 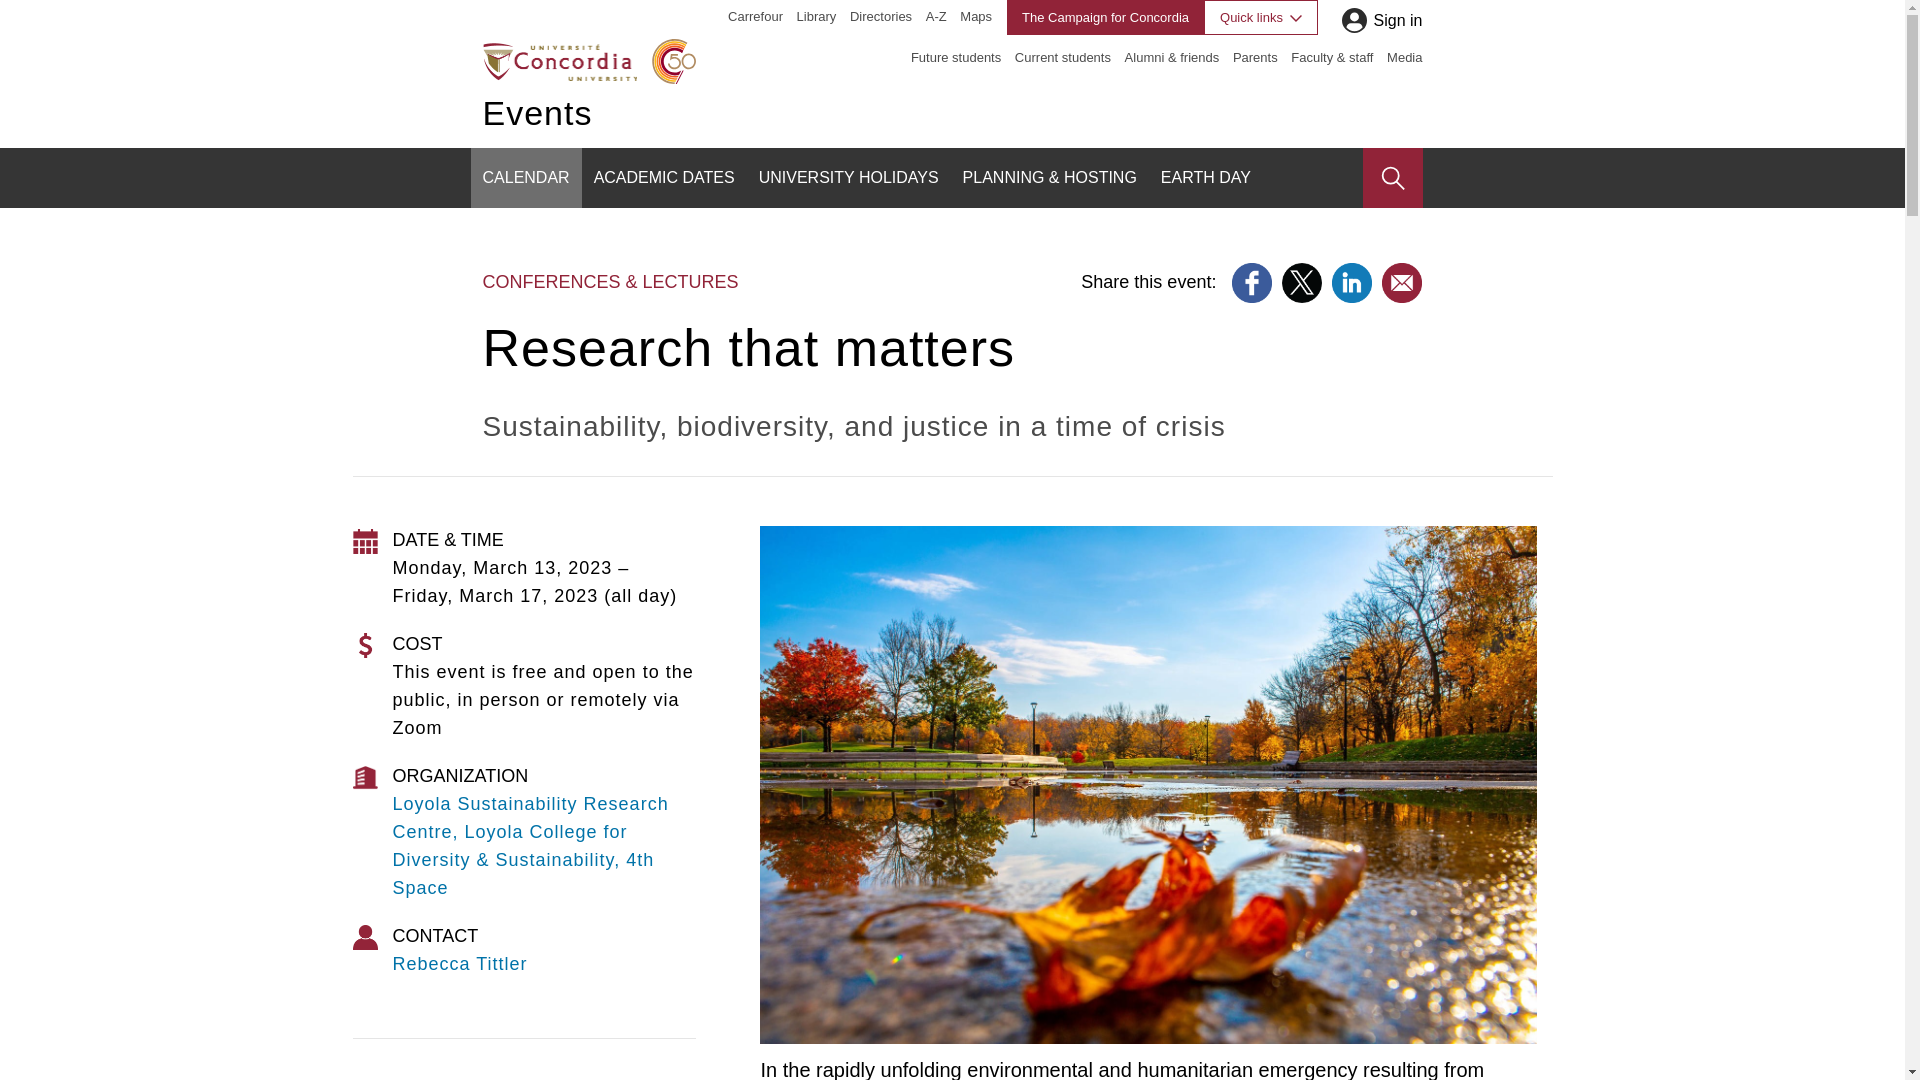 I want to click on Carrefour, so click(x=755, y=16).